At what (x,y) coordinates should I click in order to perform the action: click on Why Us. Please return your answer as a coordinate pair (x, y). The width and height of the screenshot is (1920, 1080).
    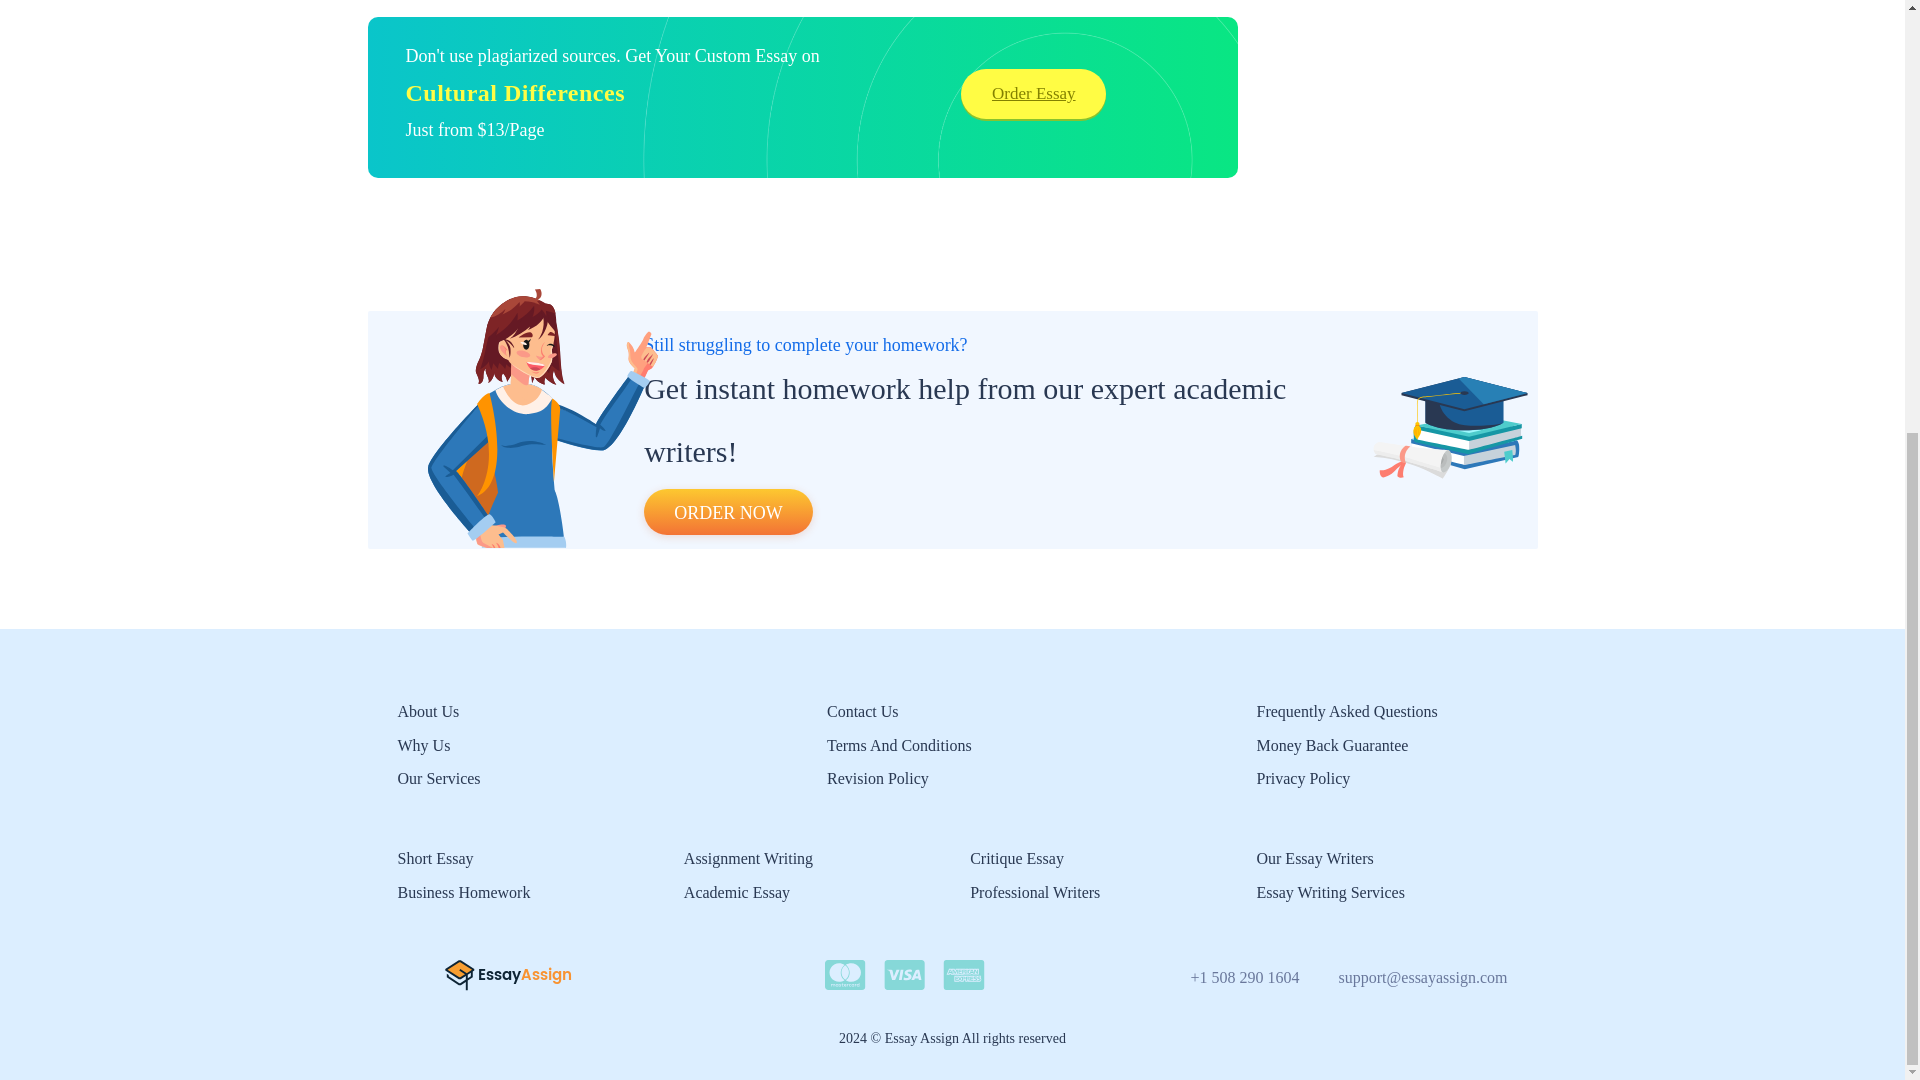
    Looking at the image, I should click on (424, 744).